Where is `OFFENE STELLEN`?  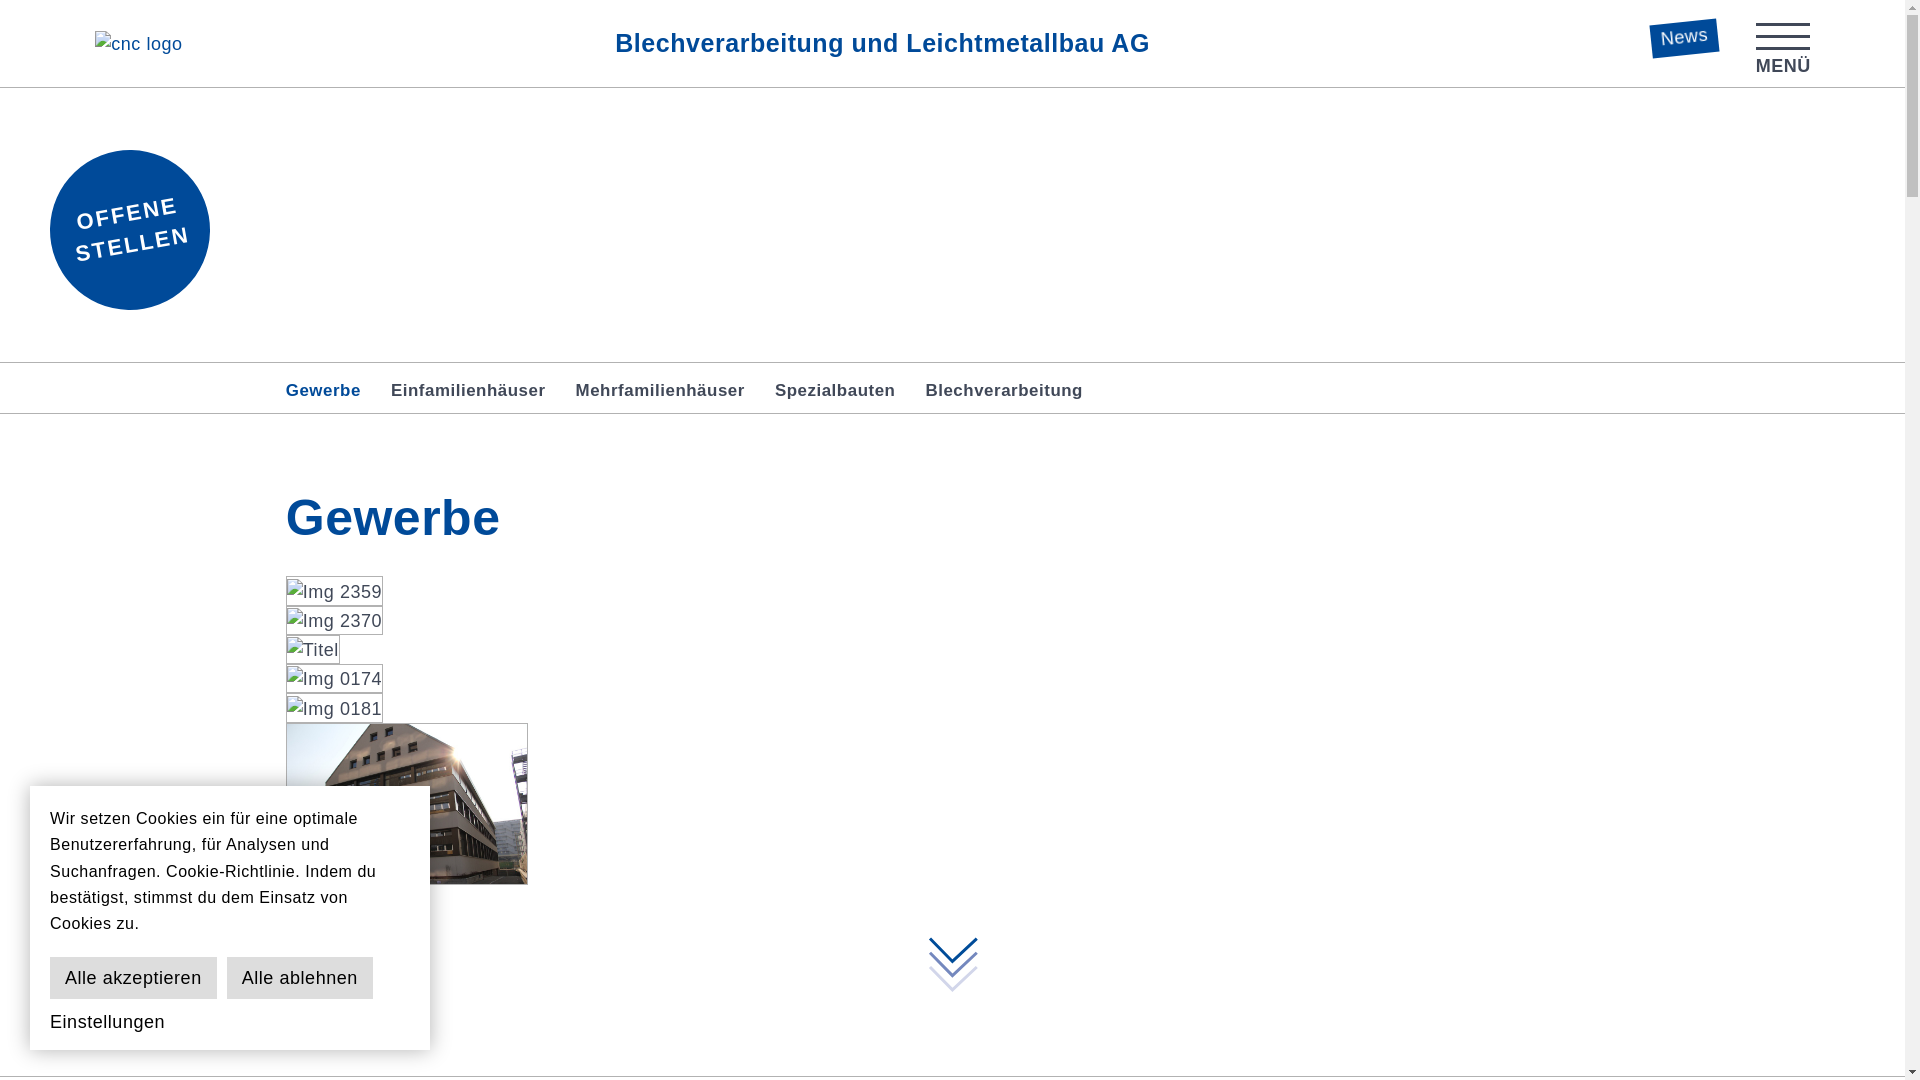
OFFENE STELLEN is located at coordinates (126, 220).